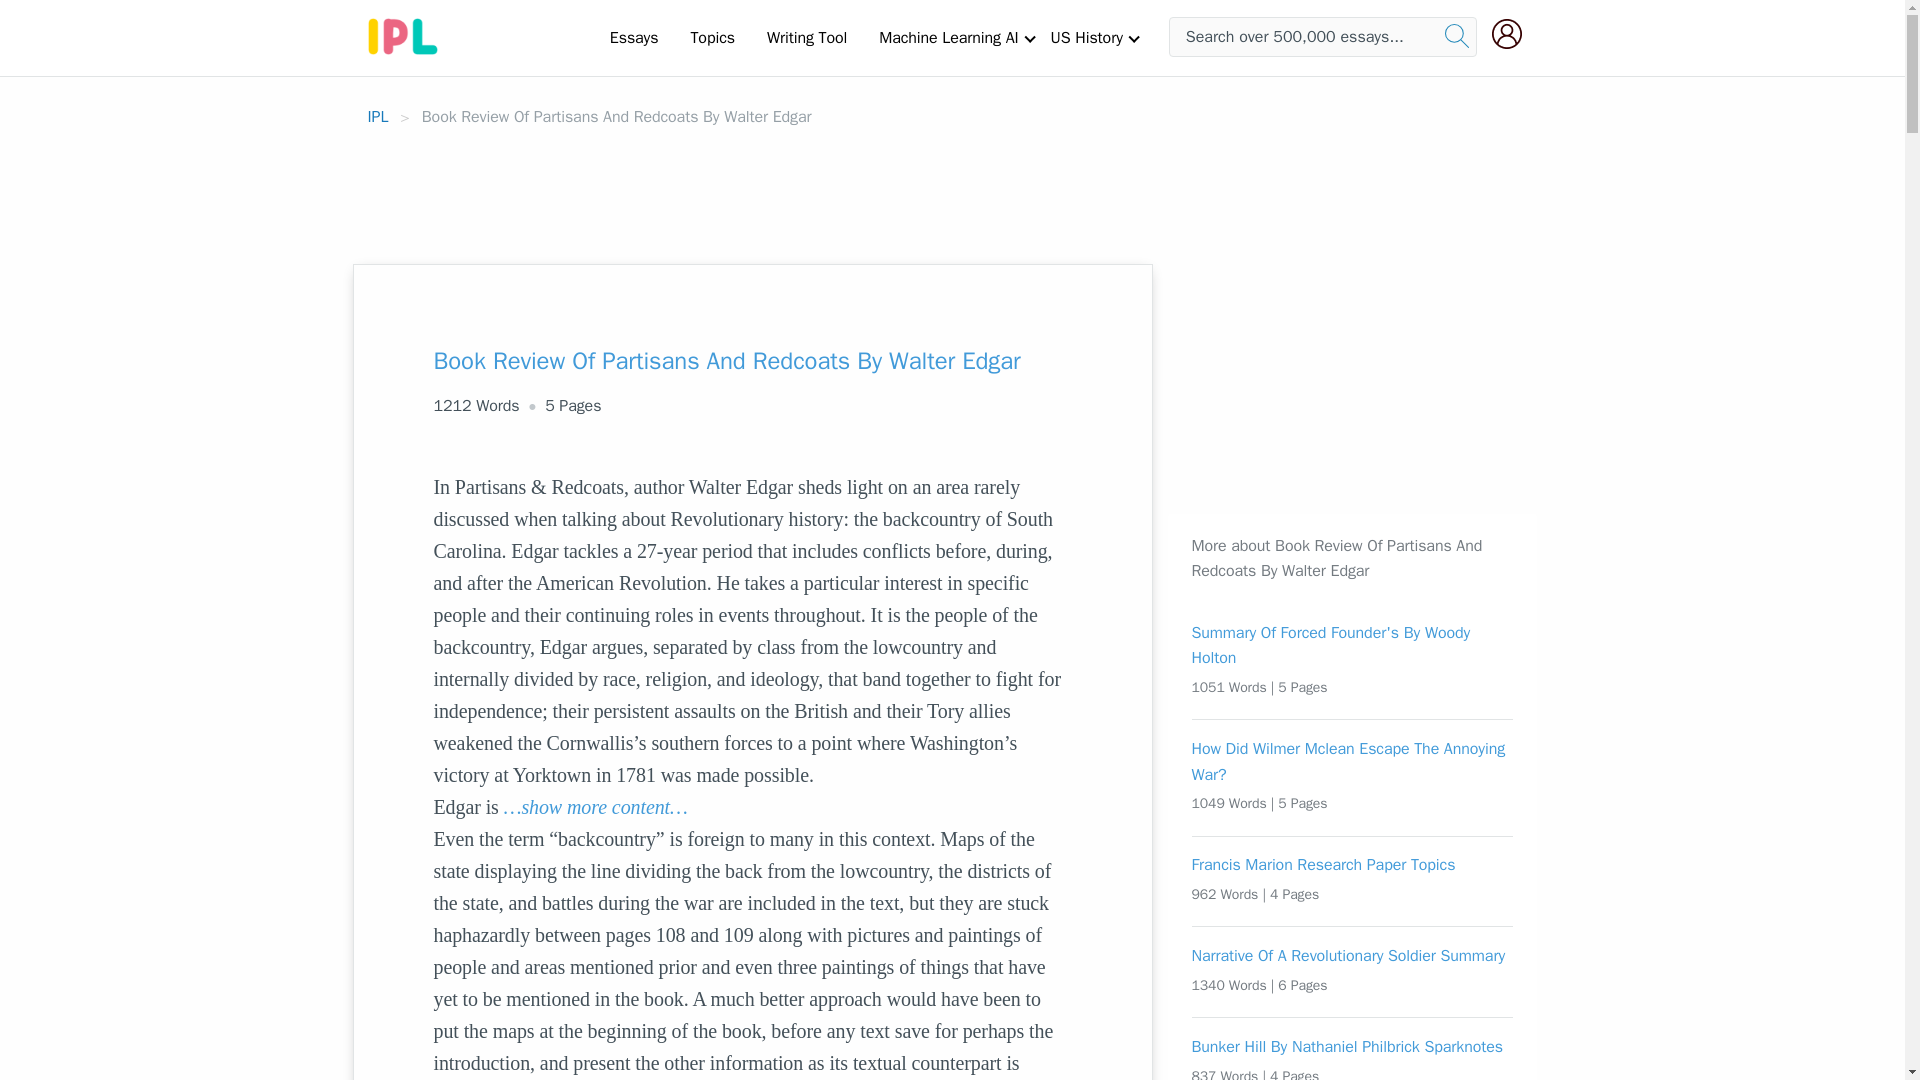 The image size is (1920, 1080). What do you see at coordinates (634, 37) in the screenshot?
I see `Essays` at bounding box center [634, 37].